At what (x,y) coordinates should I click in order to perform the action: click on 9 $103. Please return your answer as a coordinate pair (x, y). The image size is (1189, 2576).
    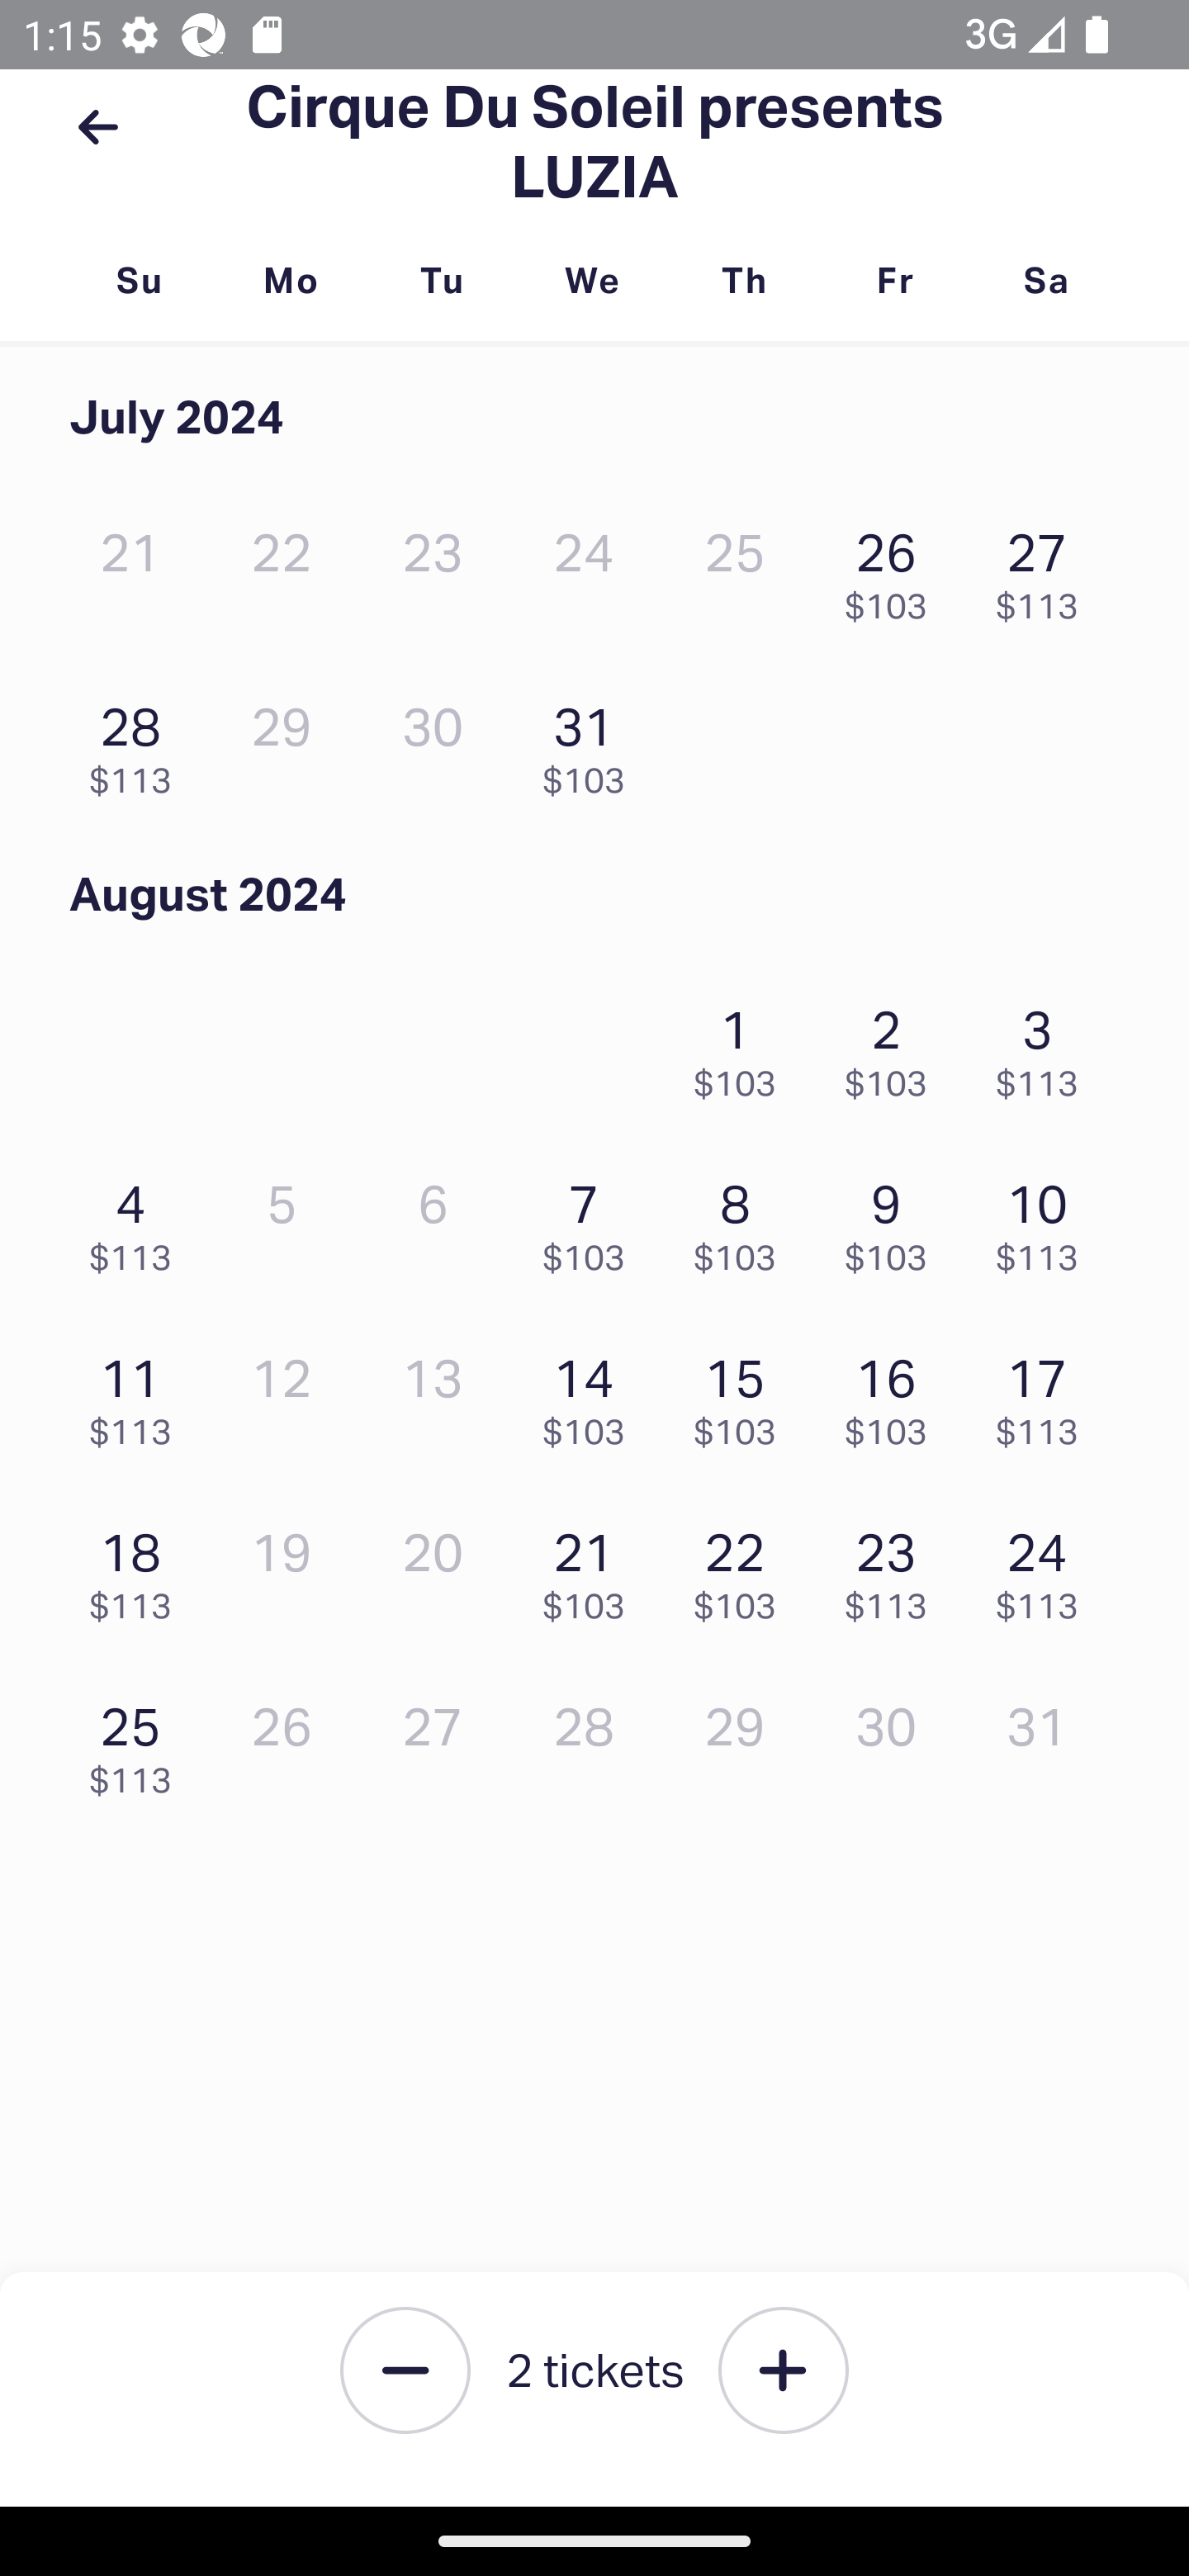
    Looking at the image, I should click on (894, 1219).